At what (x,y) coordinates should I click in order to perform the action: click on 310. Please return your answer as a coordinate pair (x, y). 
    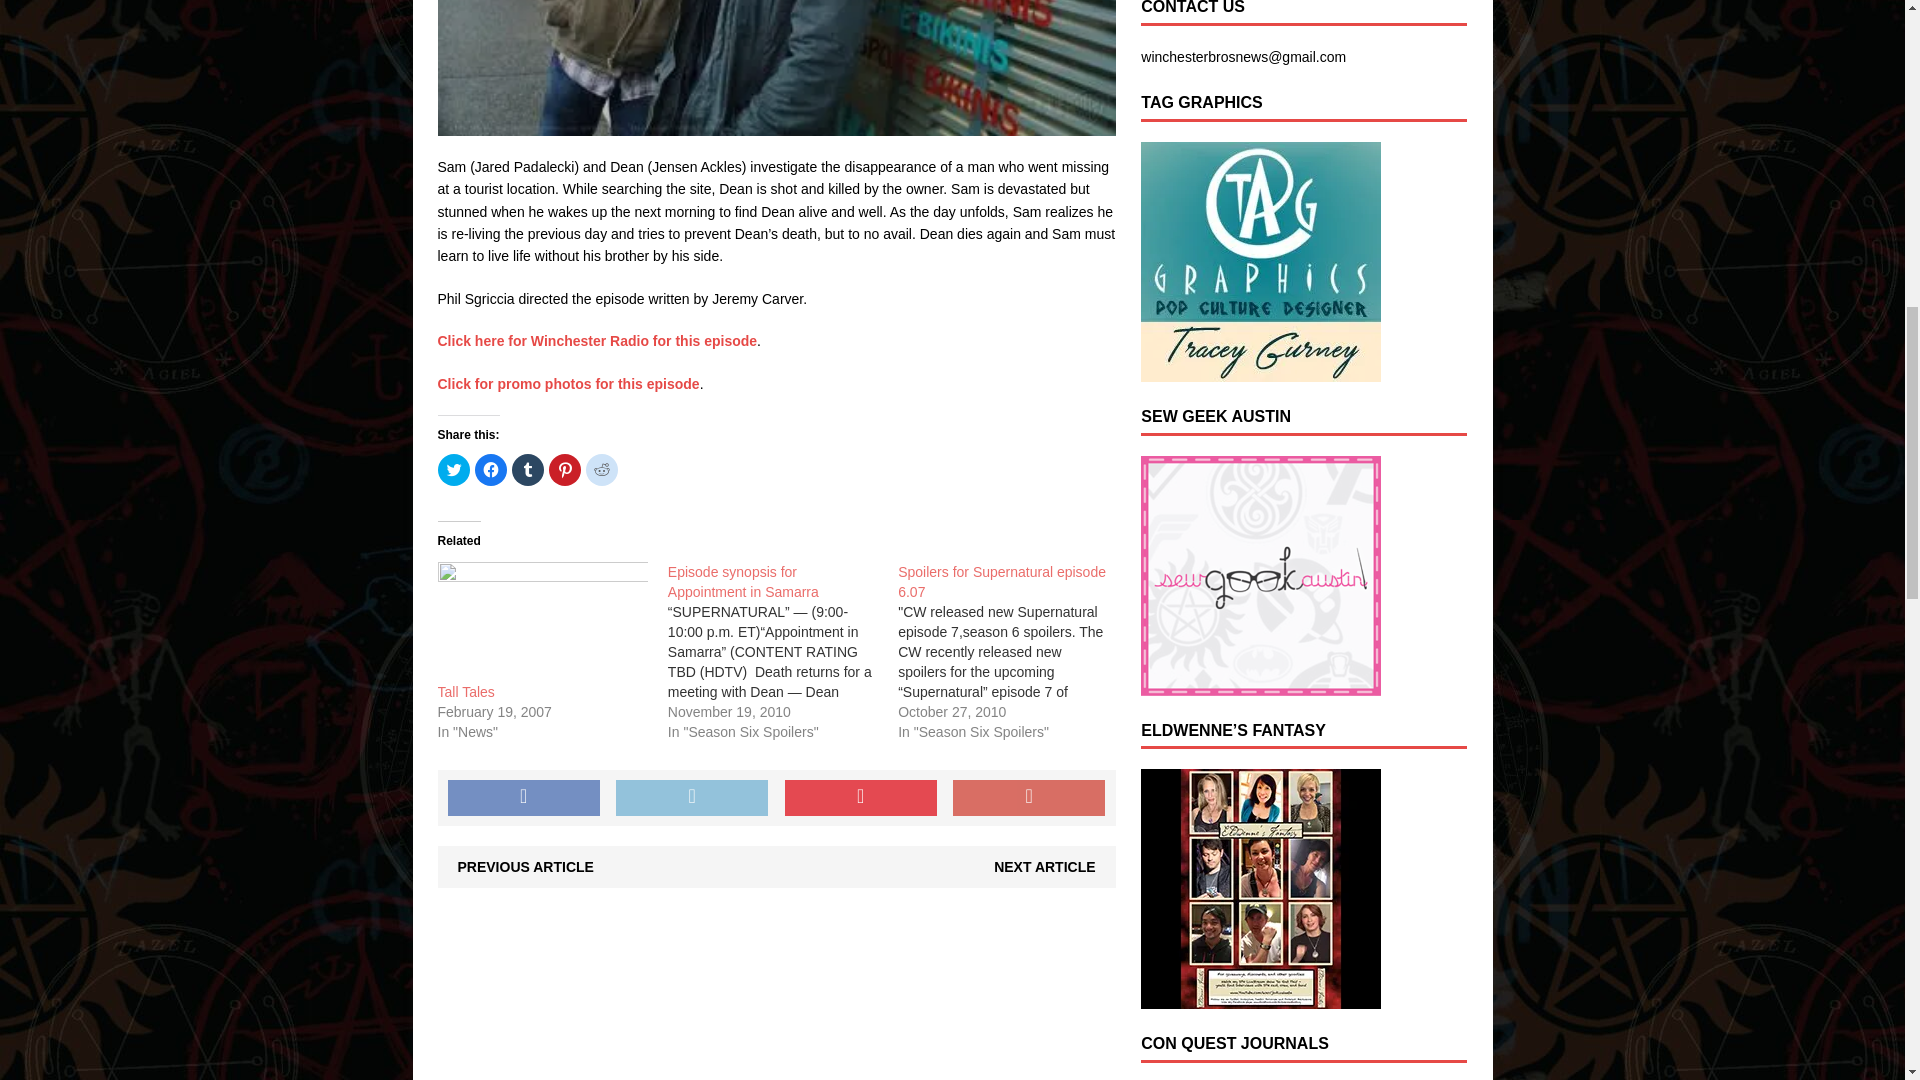
    Looking at the image, I should click on (776, 68).